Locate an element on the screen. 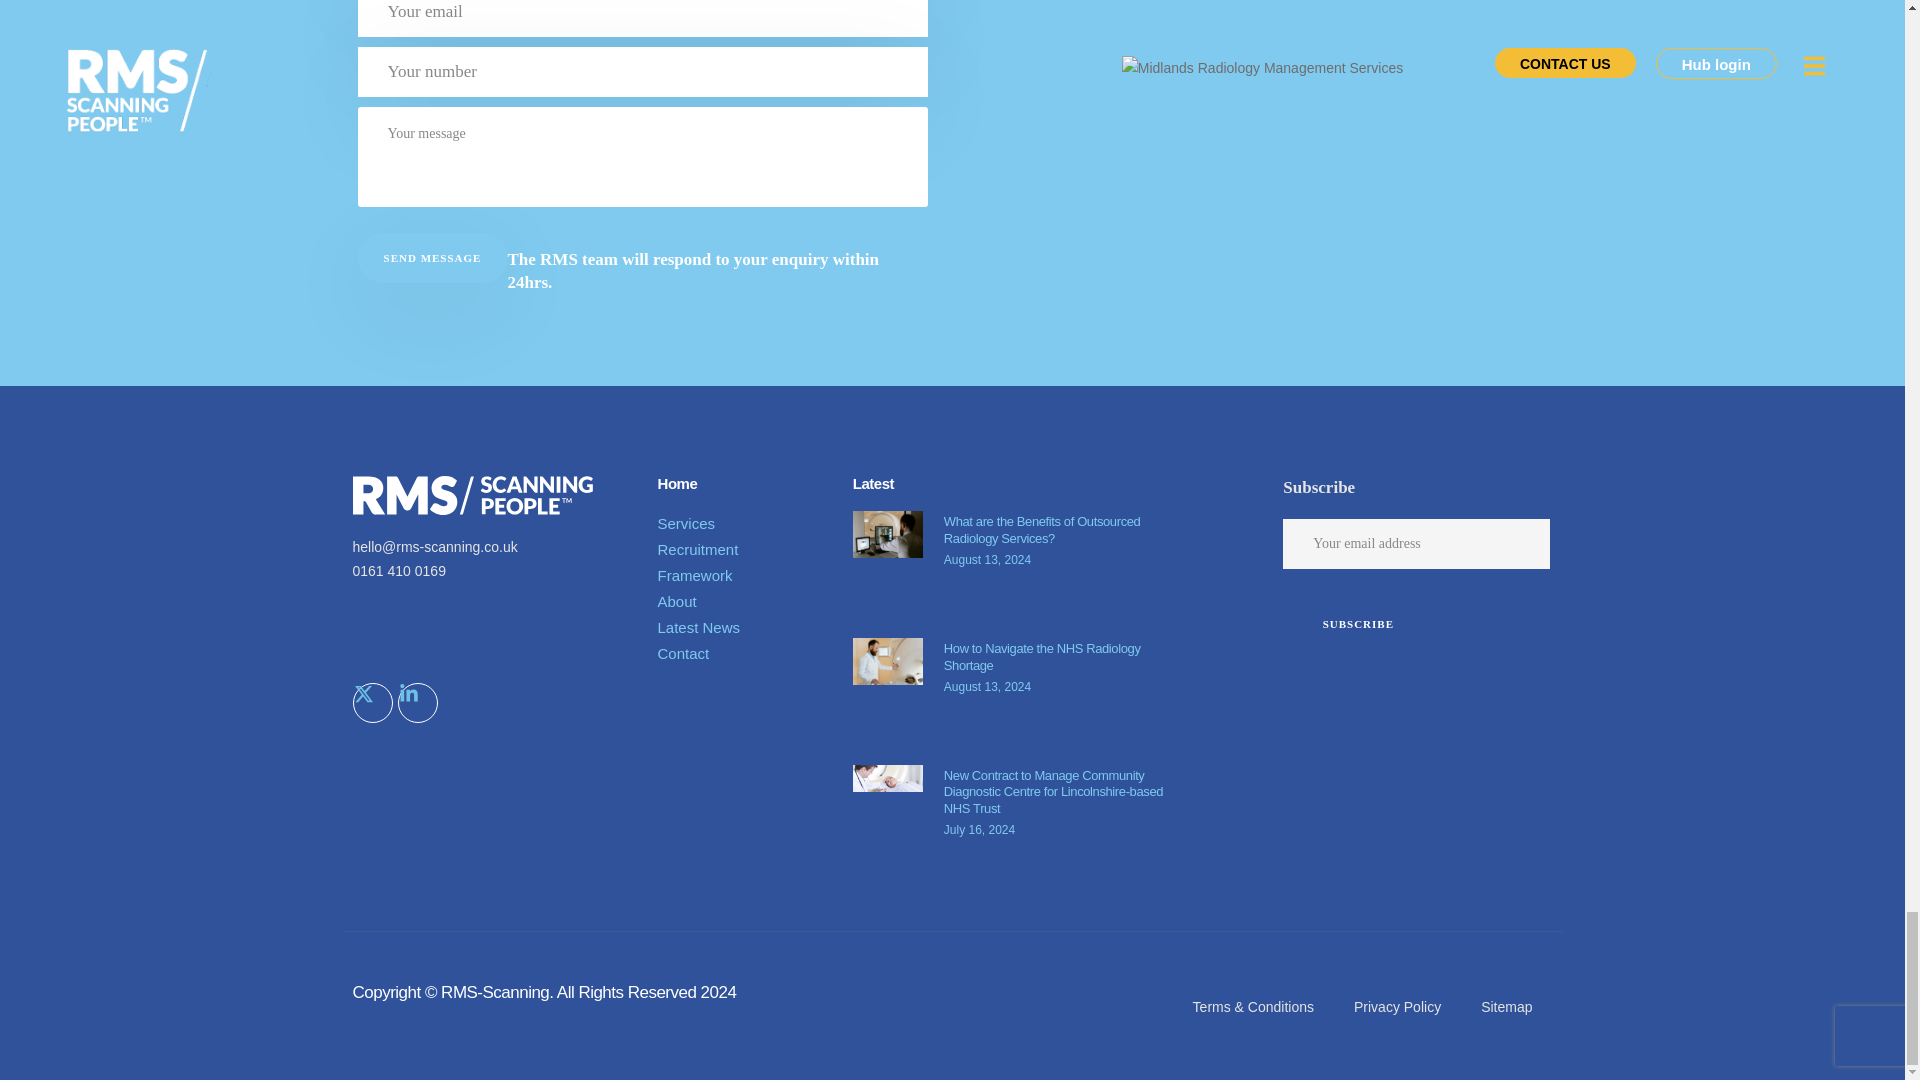 The height and width of the screenshot is (1080, 1920). Subscribe is located at coordinates (1357, 624).